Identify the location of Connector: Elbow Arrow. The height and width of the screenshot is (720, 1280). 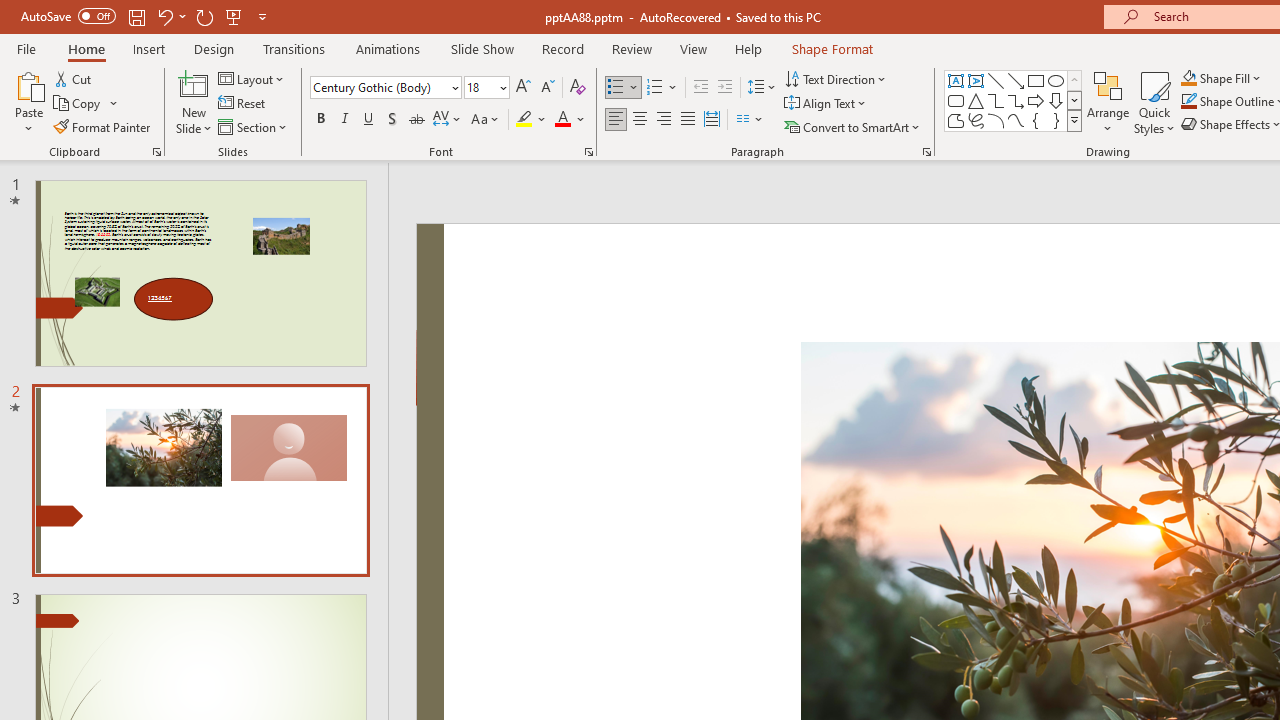
(1016, 100).